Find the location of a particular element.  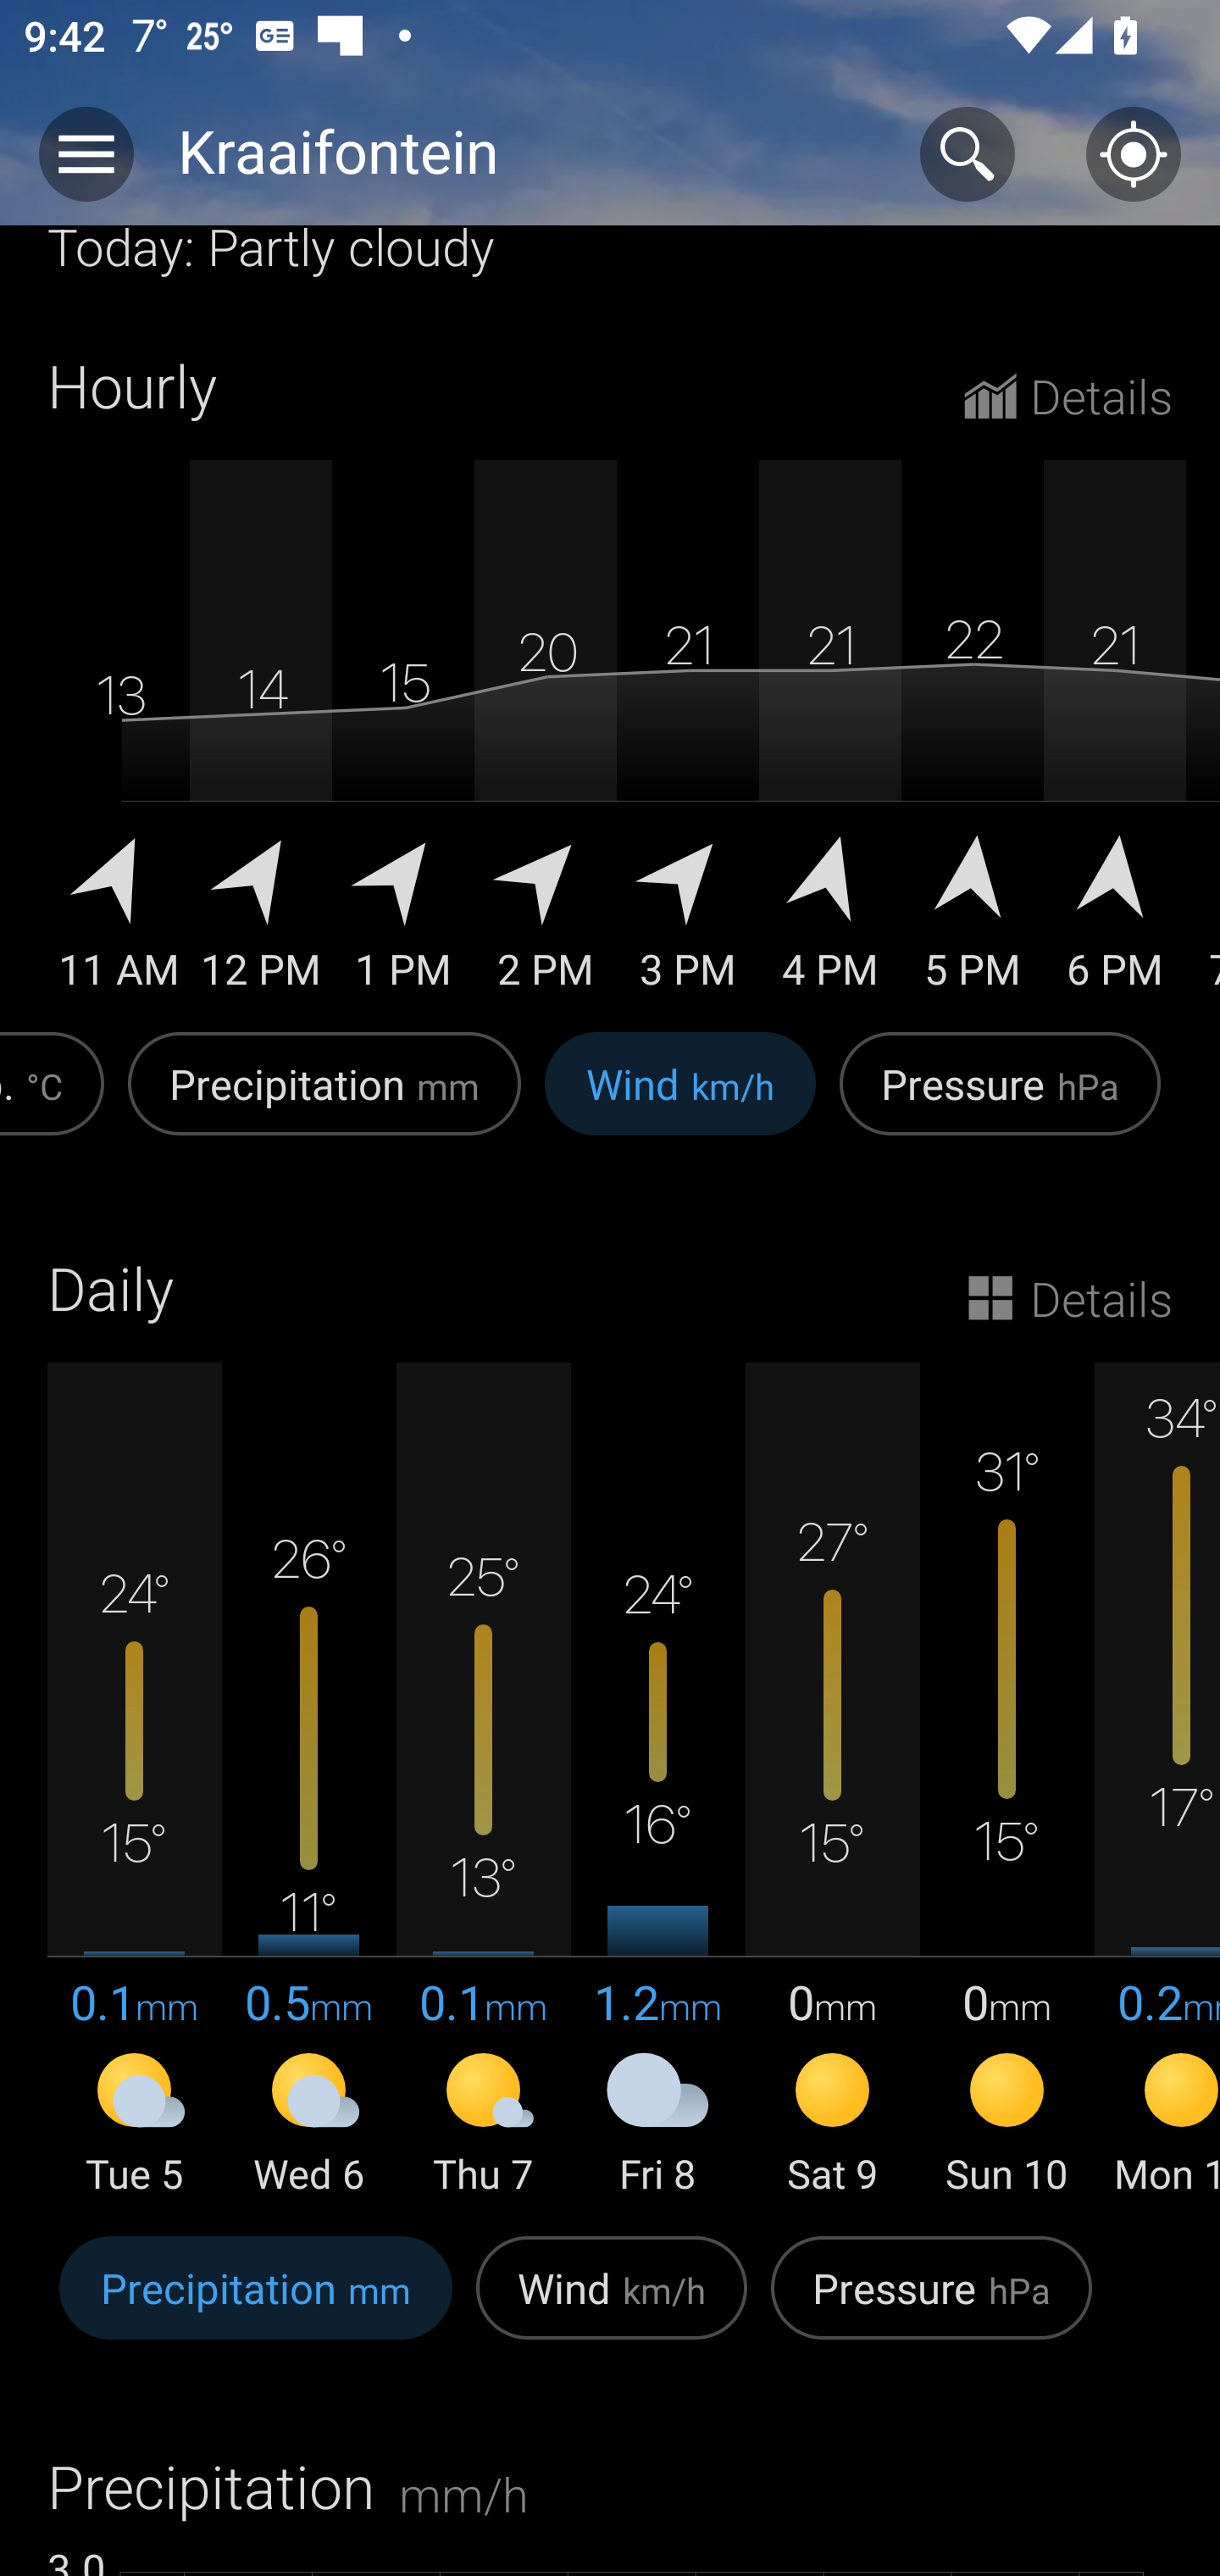

 6 PM is located at coordinates (1115, 918).